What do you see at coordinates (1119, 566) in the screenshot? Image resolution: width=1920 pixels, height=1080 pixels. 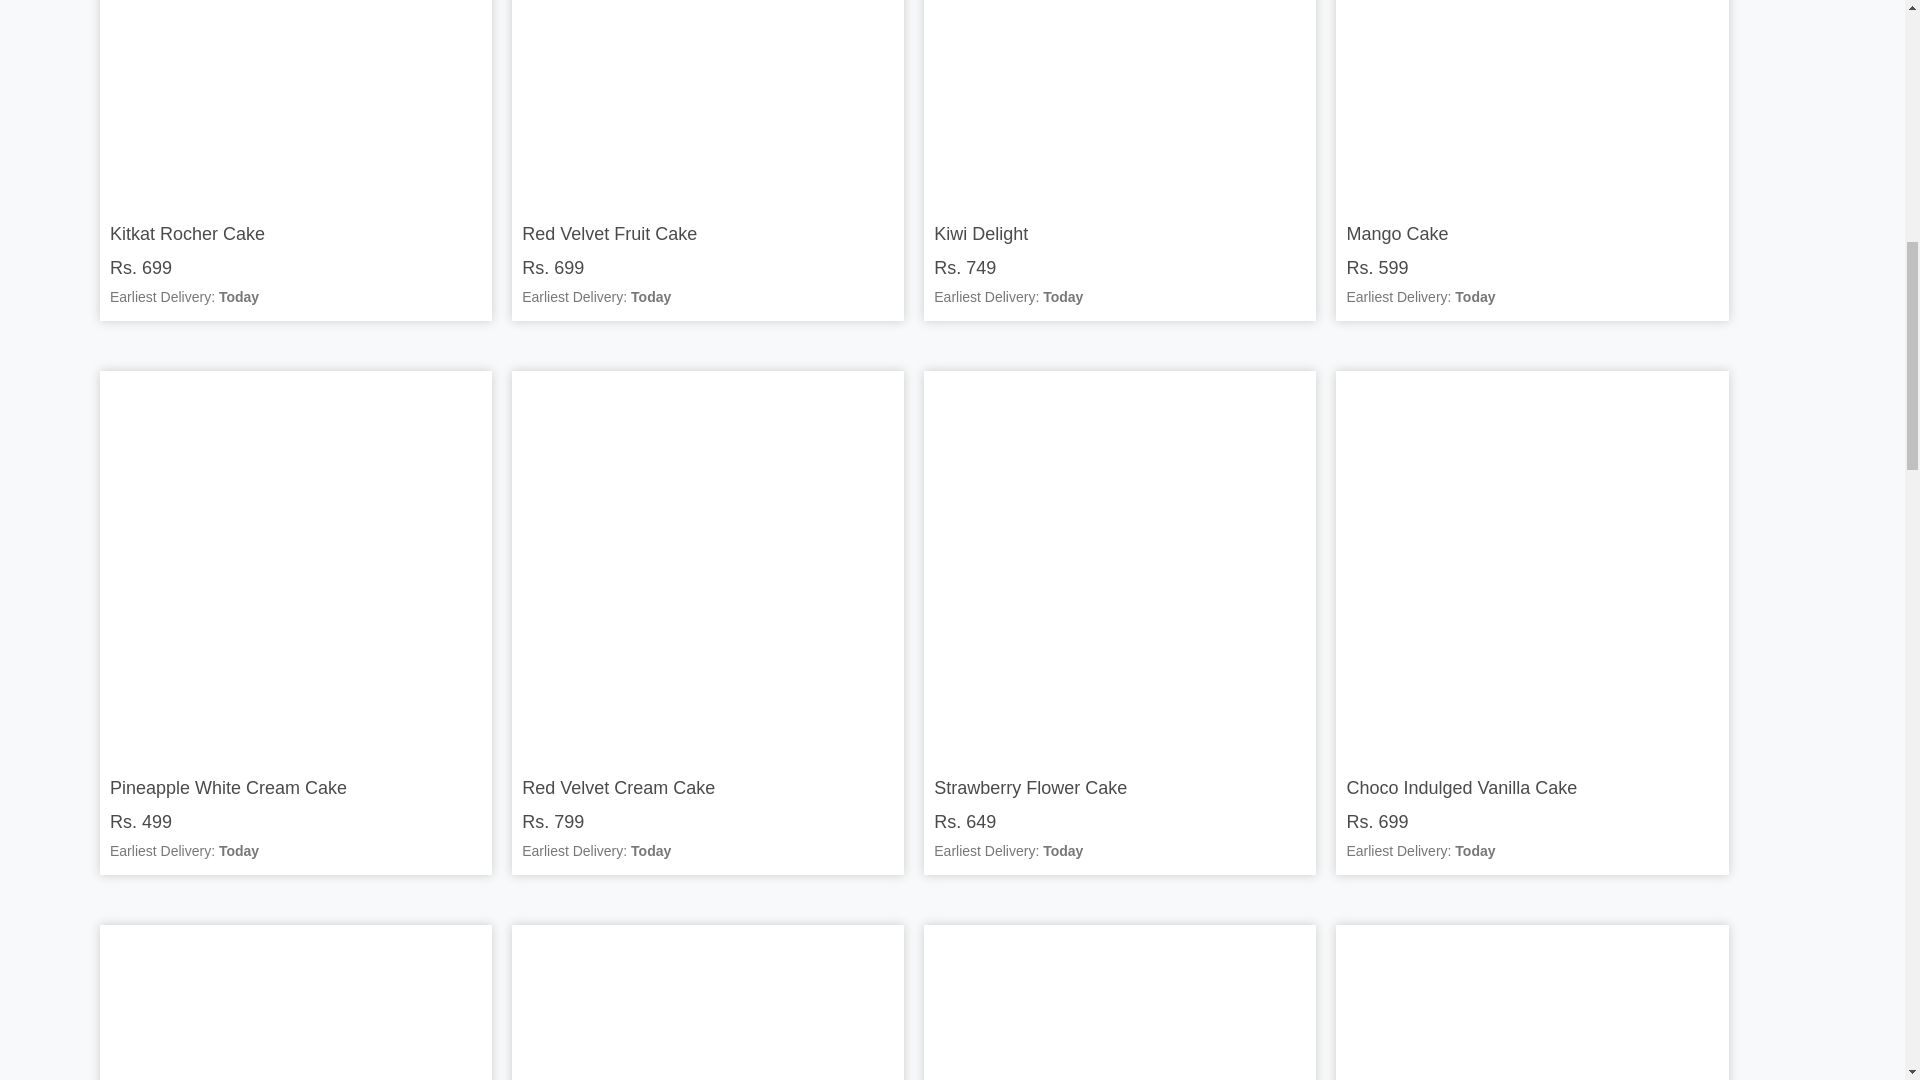 I see `Strawberry Flower Cake Online Online` at bounding box center [1119, 566].